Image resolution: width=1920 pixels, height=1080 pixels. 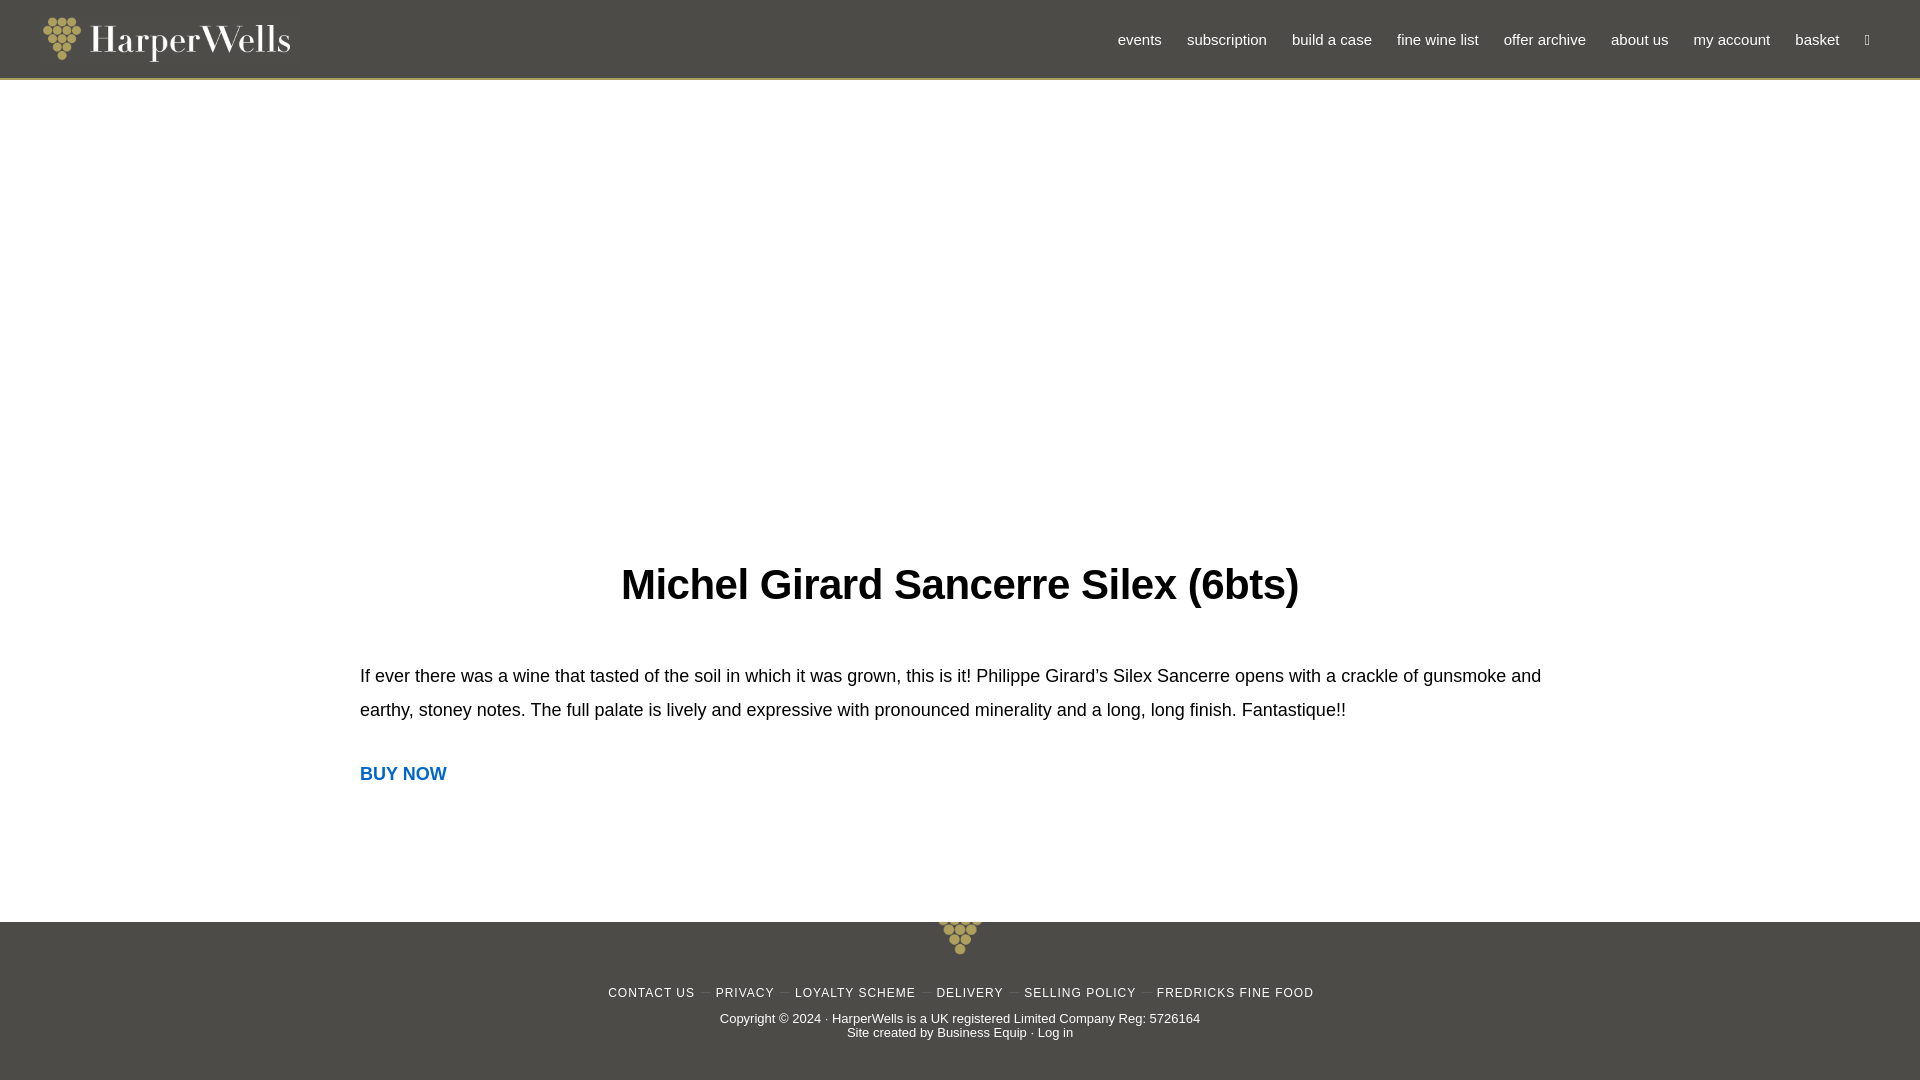 What do you see at coordinates (1544, 38) in the screenshot?
I see `offer archive` at bounding box center [1544, 38].